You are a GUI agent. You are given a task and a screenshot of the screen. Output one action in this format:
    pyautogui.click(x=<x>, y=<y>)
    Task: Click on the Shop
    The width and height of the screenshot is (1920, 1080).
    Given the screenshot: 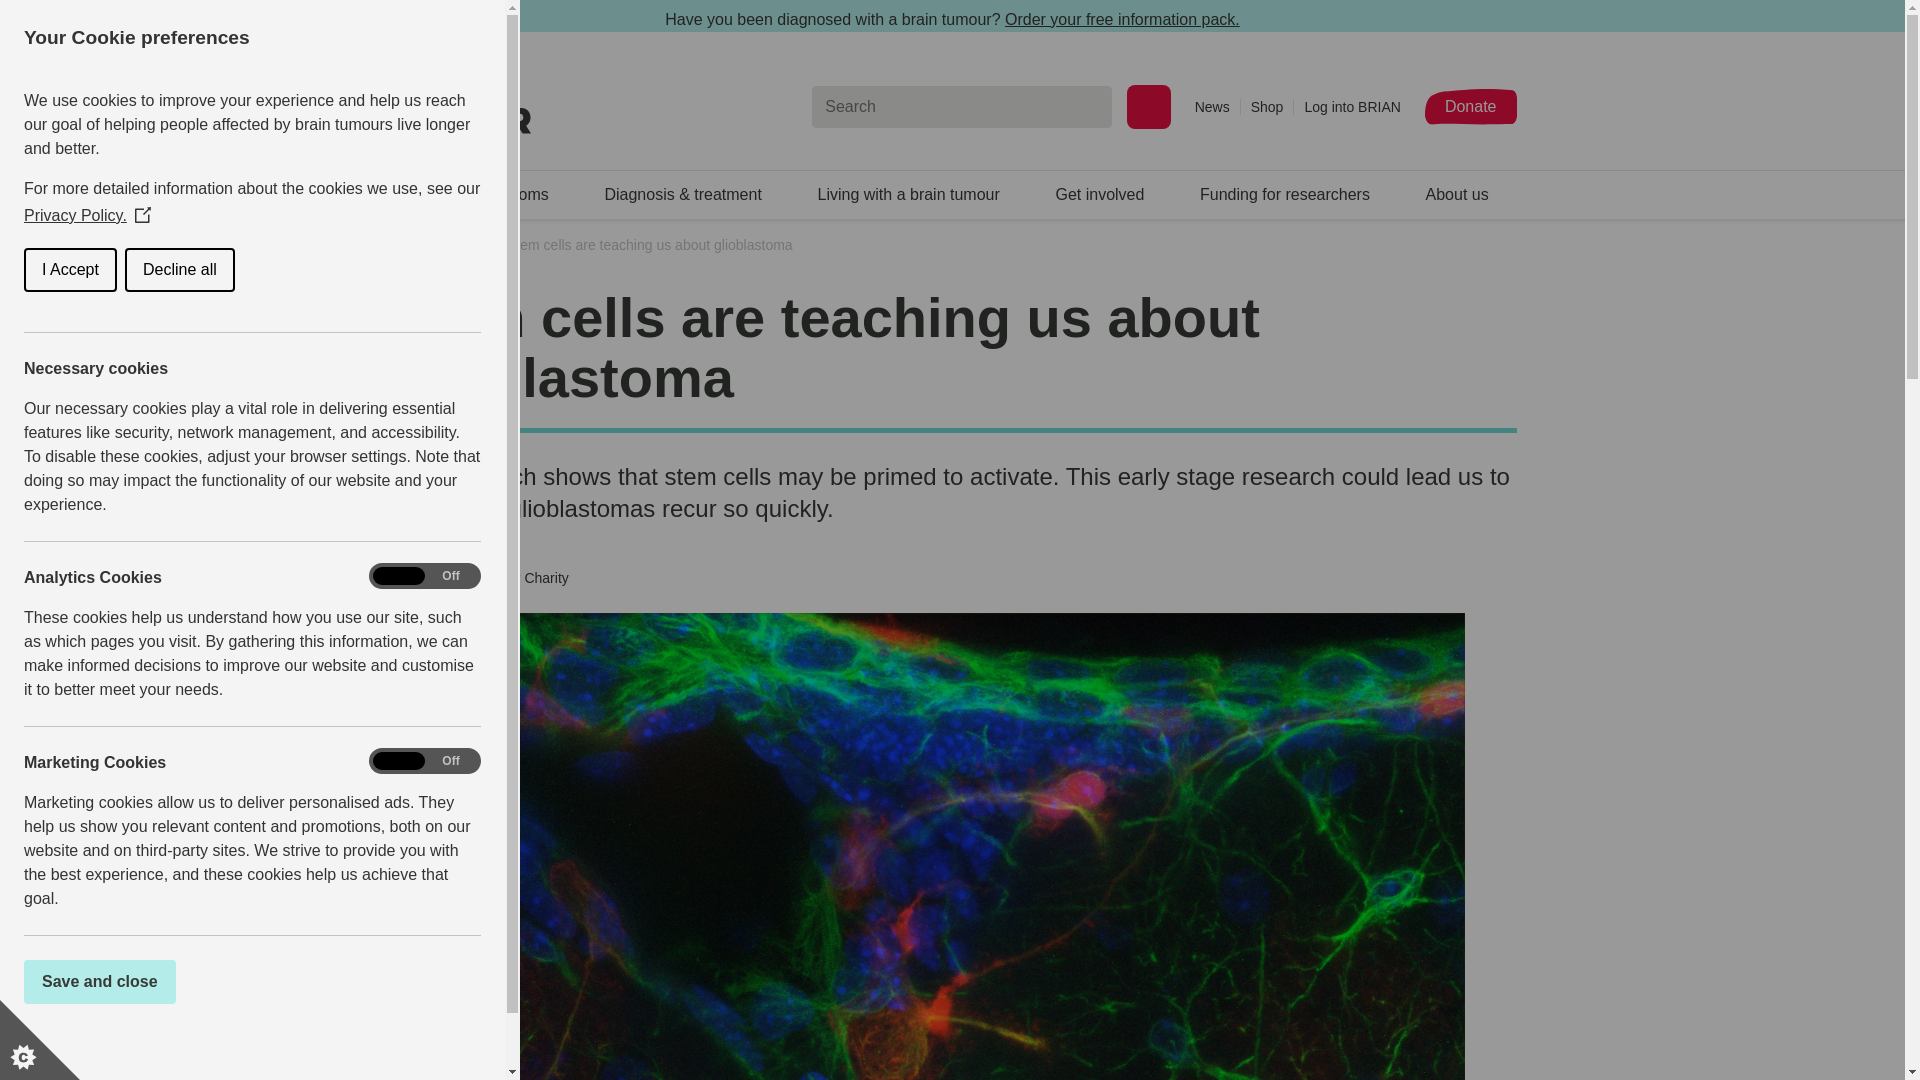 What is the action you would take?
    pyautogui.click(x=1272, y=106)
    